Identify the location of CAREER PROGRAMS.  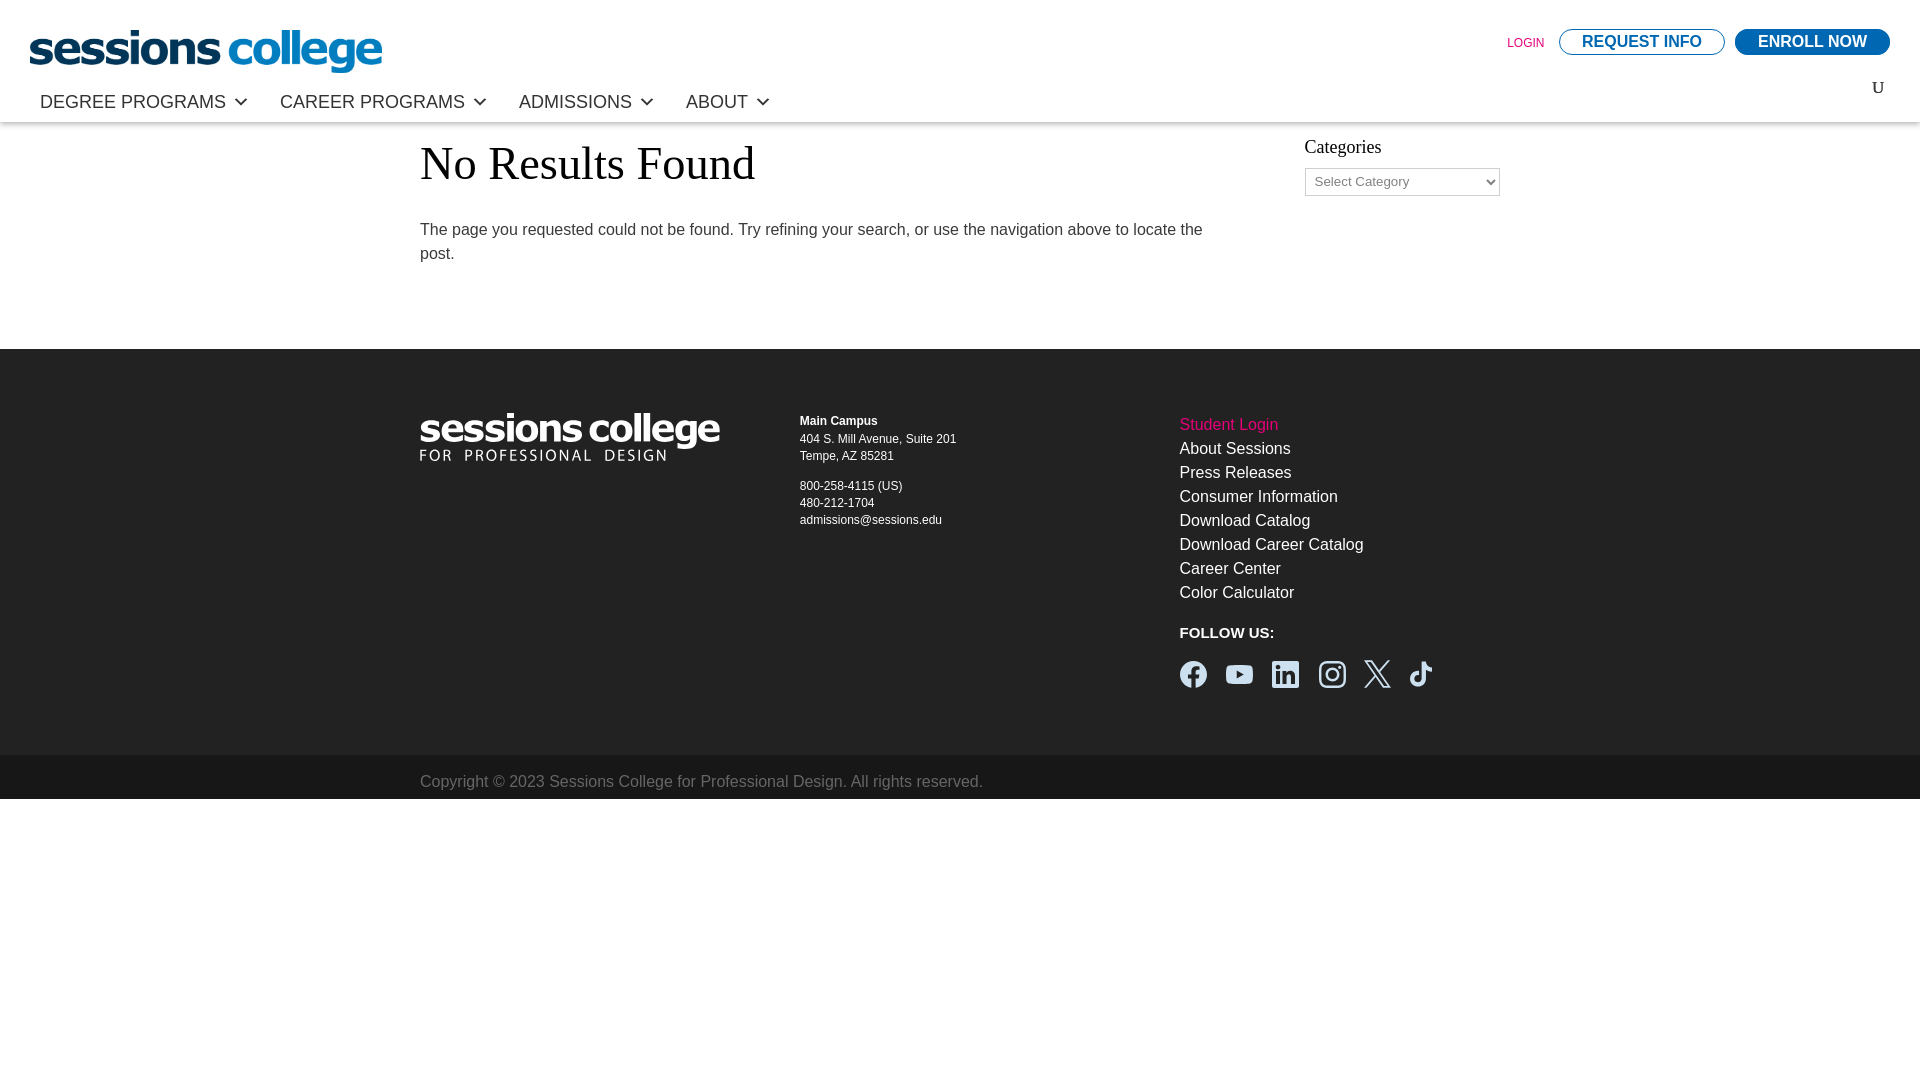
(384, 102).